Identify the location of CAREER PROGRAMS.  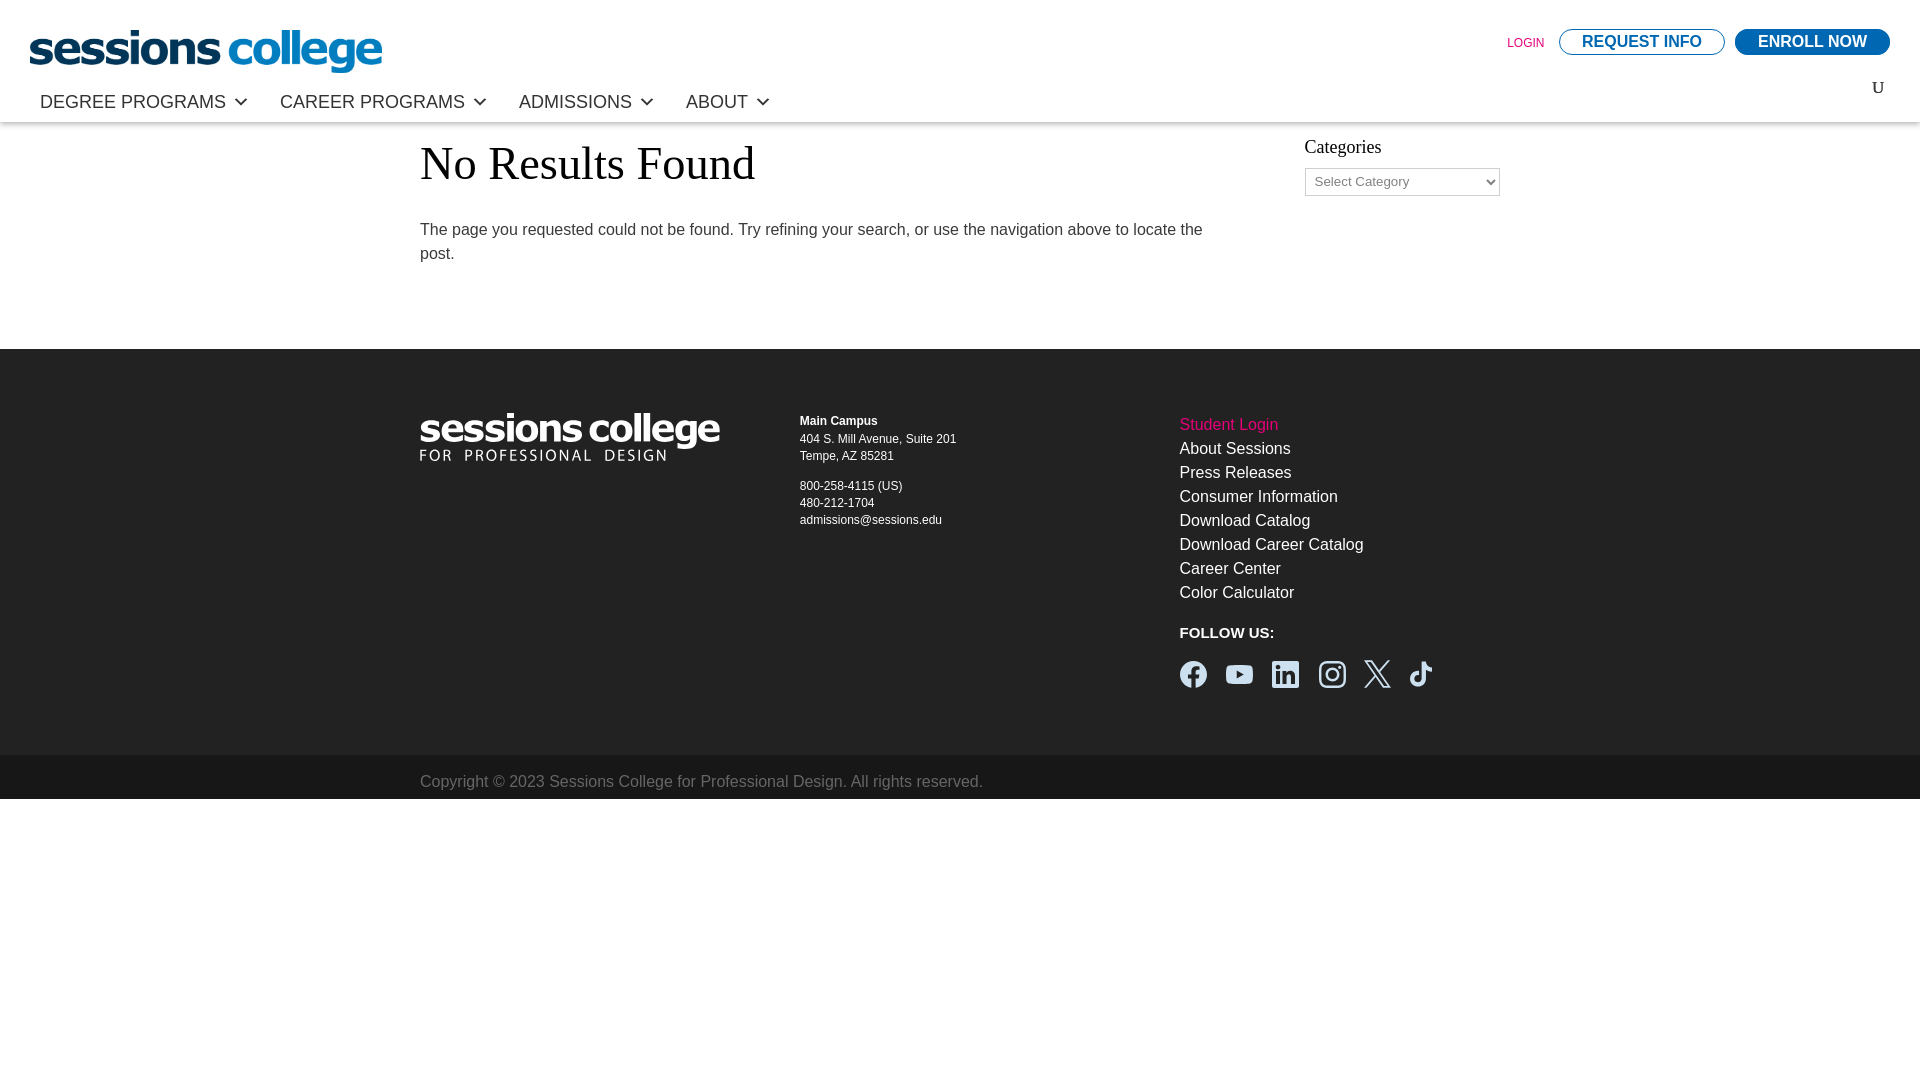
(384, 102).